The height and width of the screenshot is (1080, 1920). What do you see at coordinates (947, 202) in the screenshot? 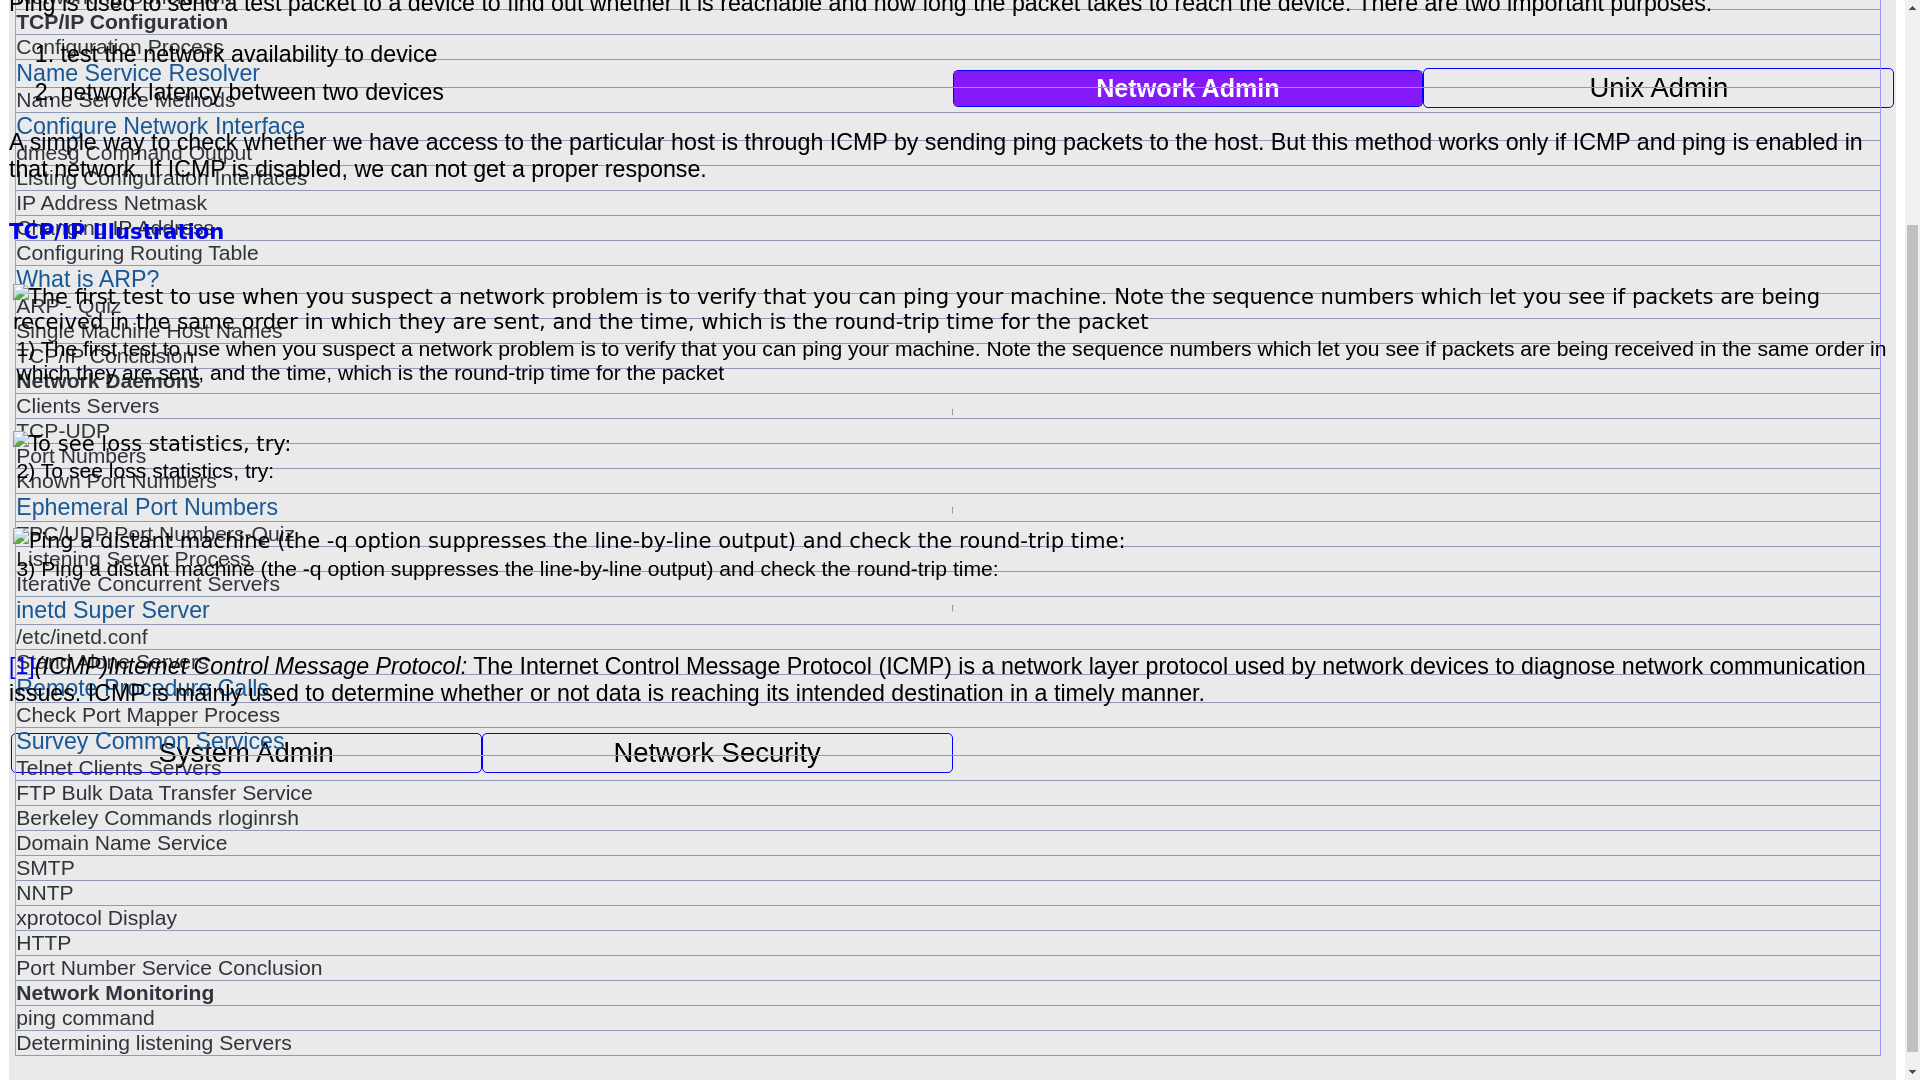
I see `IP Address Netmask` at bounding box center [947, 202].